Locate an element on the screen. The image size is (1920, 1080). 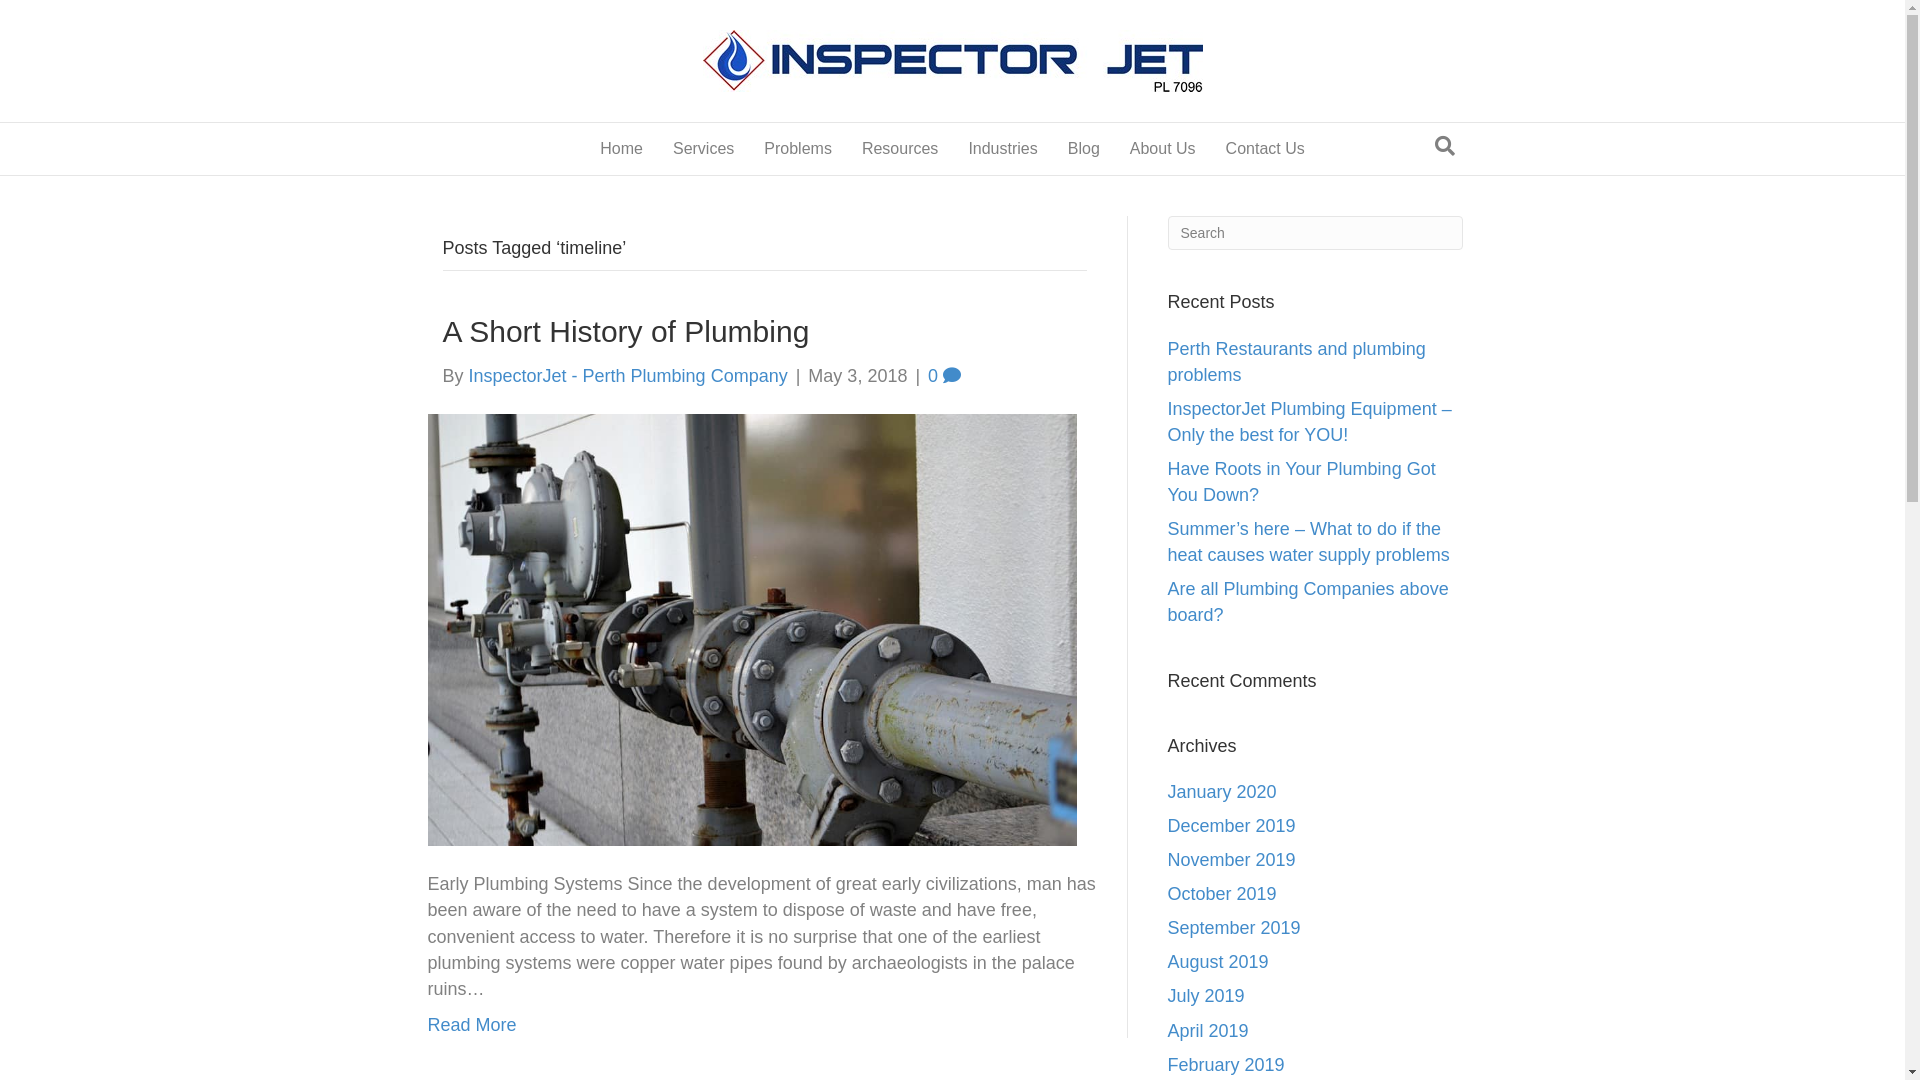
December 2019 is located at coordinates (1232, 826).